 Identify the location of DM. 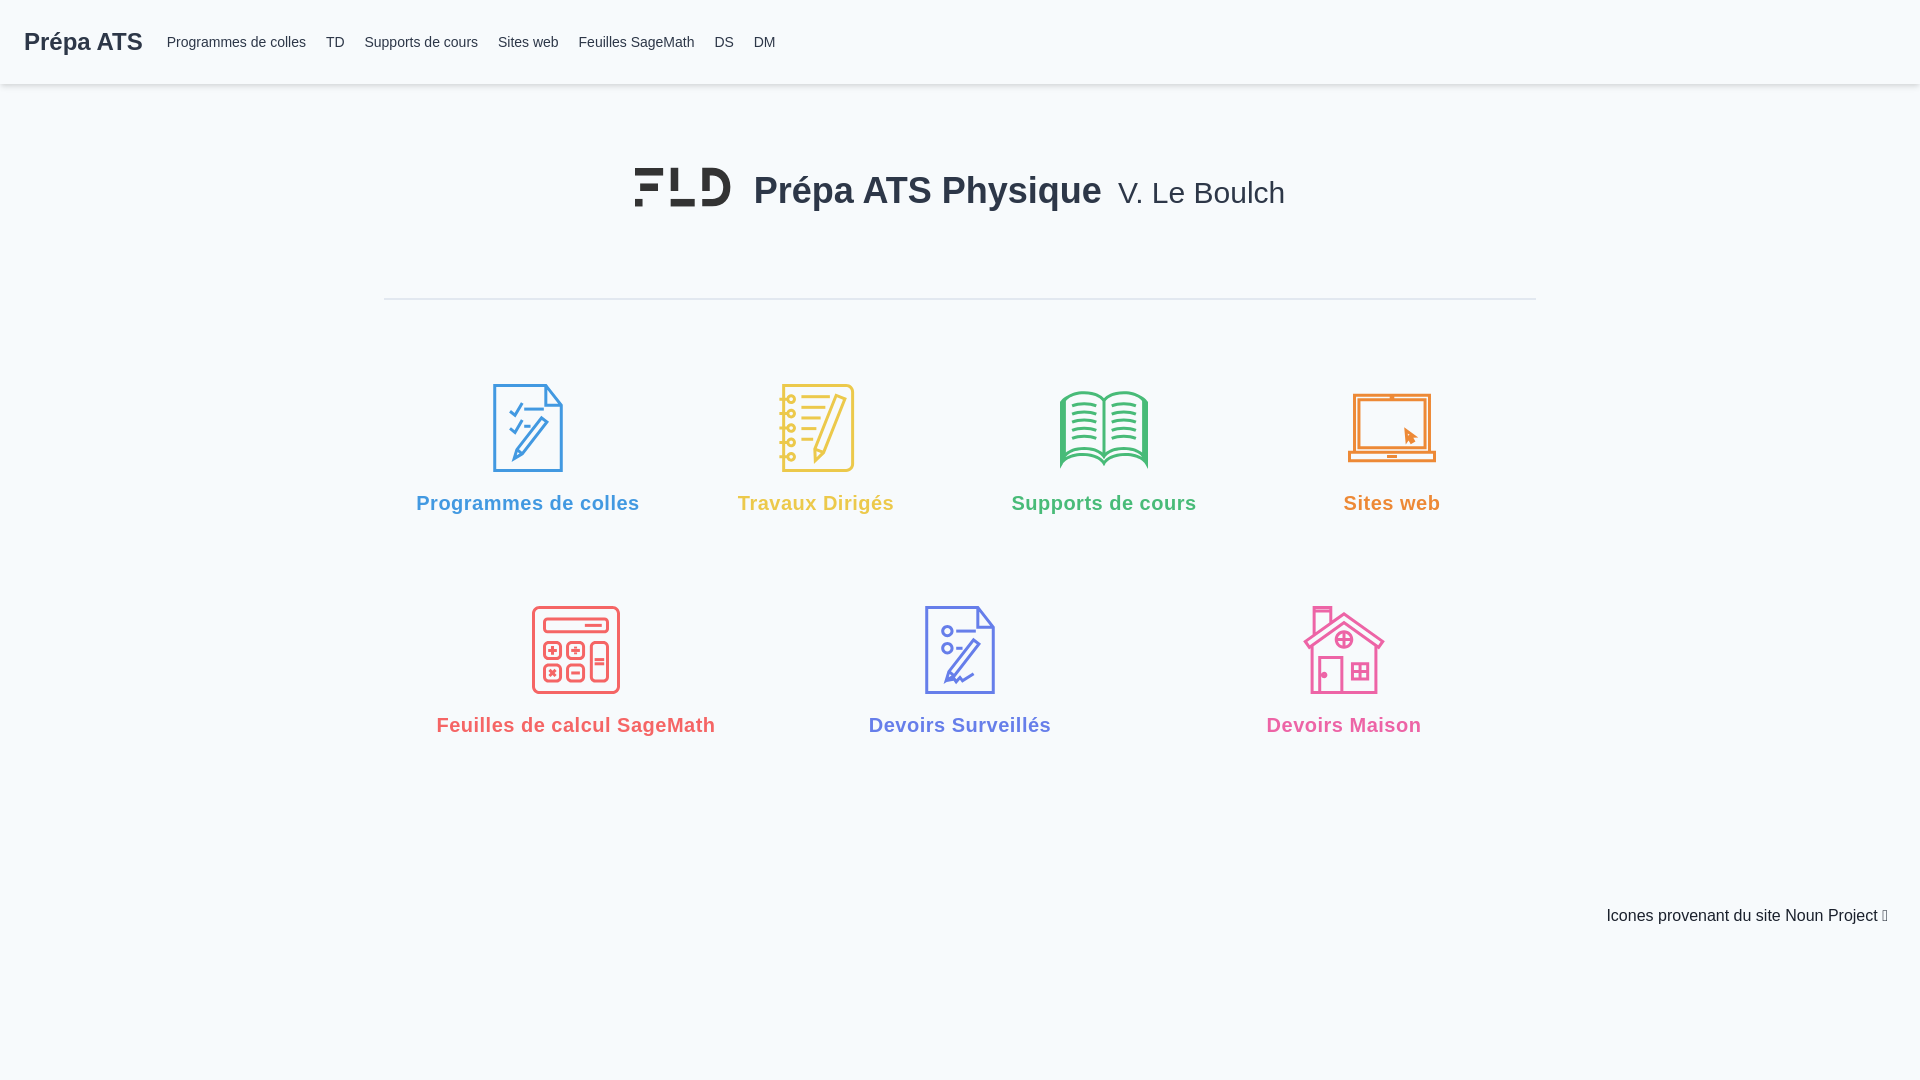
(765, 42).